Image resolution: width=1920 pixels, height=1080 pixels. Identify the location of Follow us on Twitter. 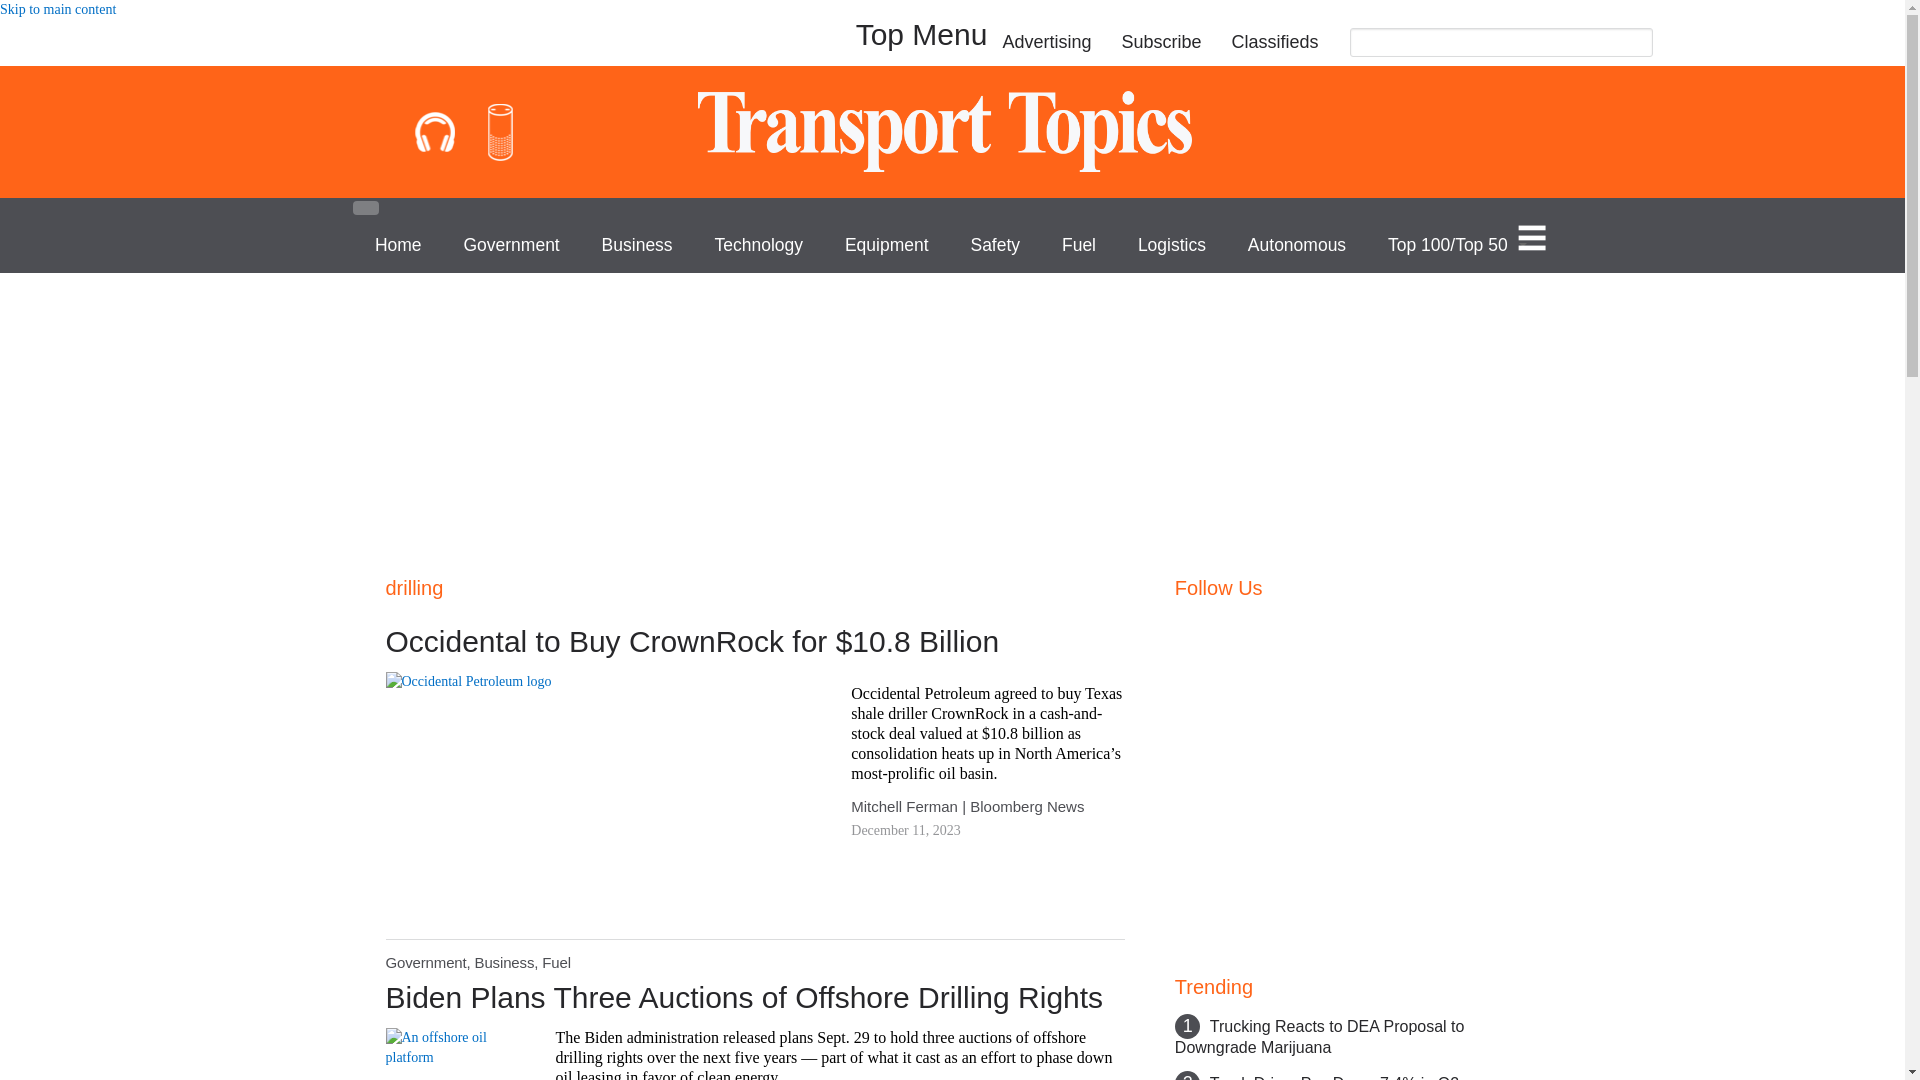
(1232, 628).